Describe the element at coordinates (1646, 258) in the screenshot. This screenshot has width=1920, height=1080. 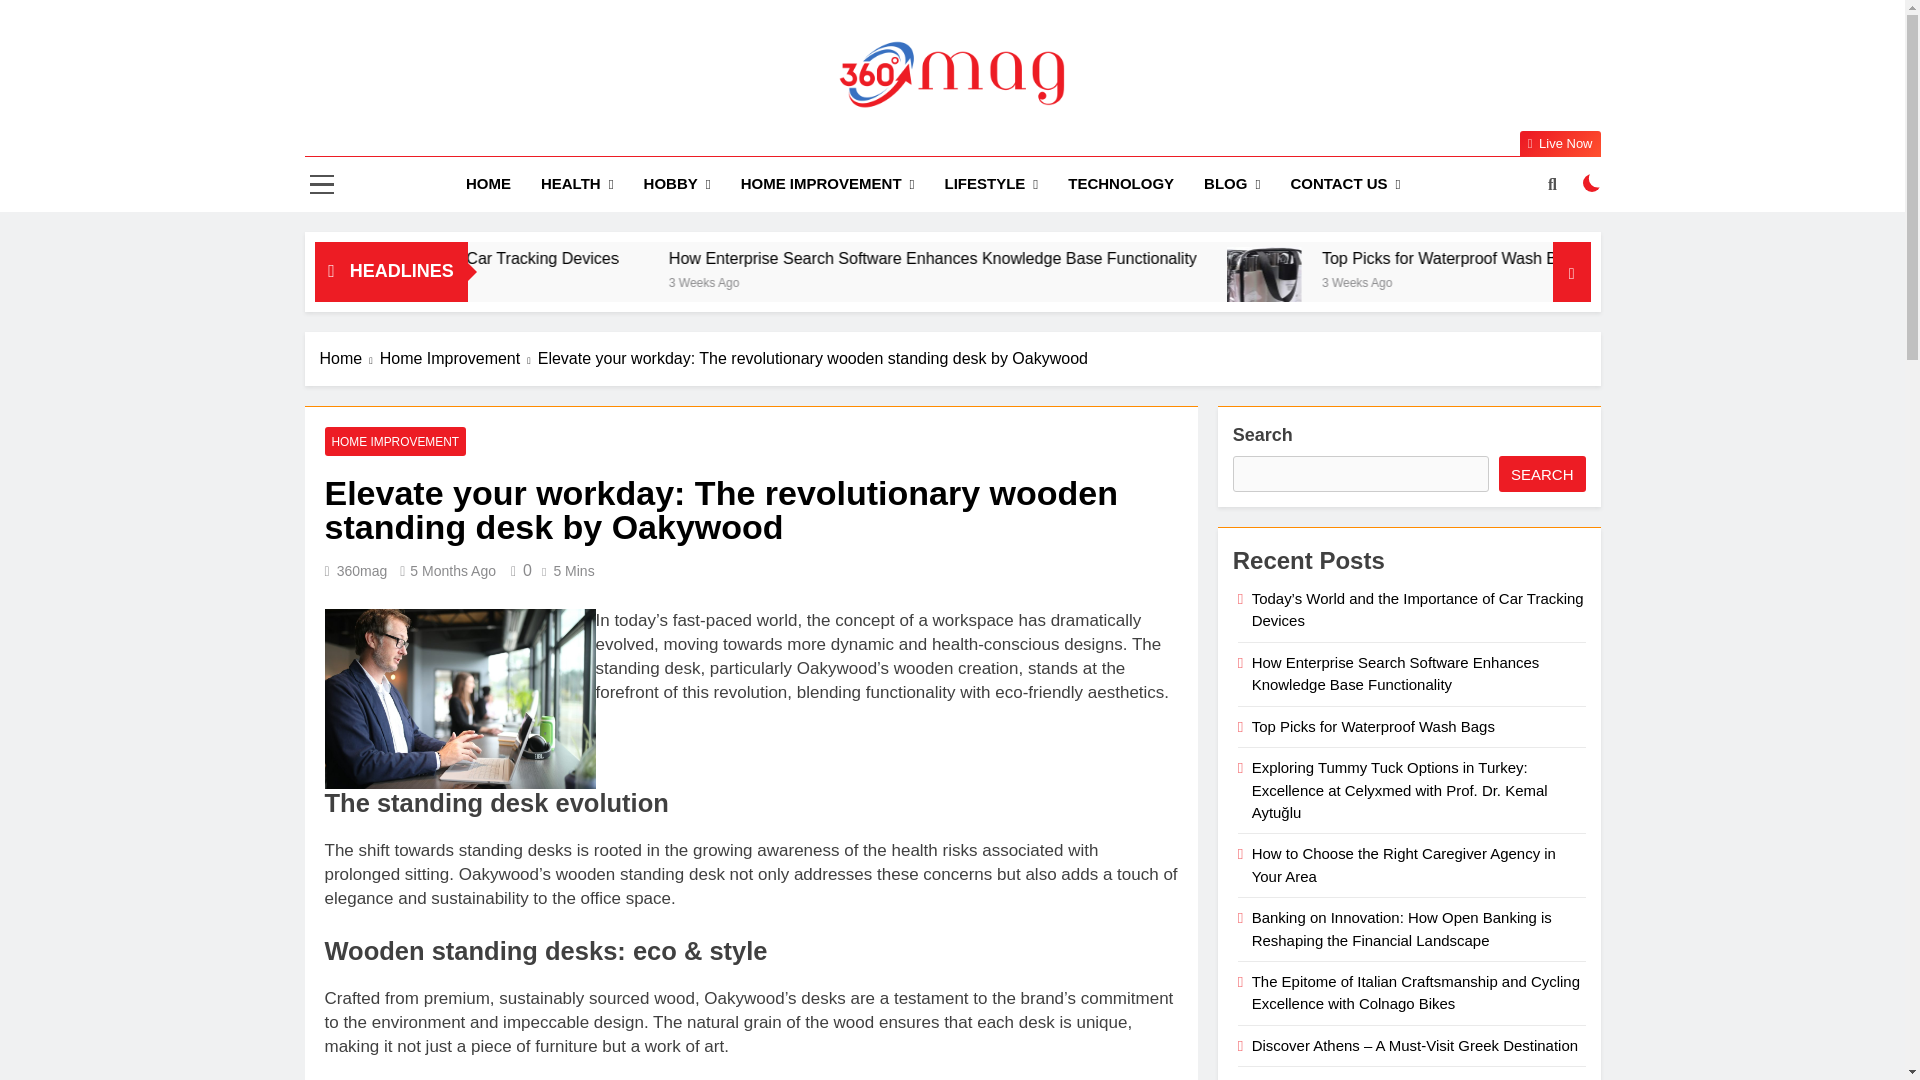
I see `Top Picks for Waterproof Wash Bags` at that location.